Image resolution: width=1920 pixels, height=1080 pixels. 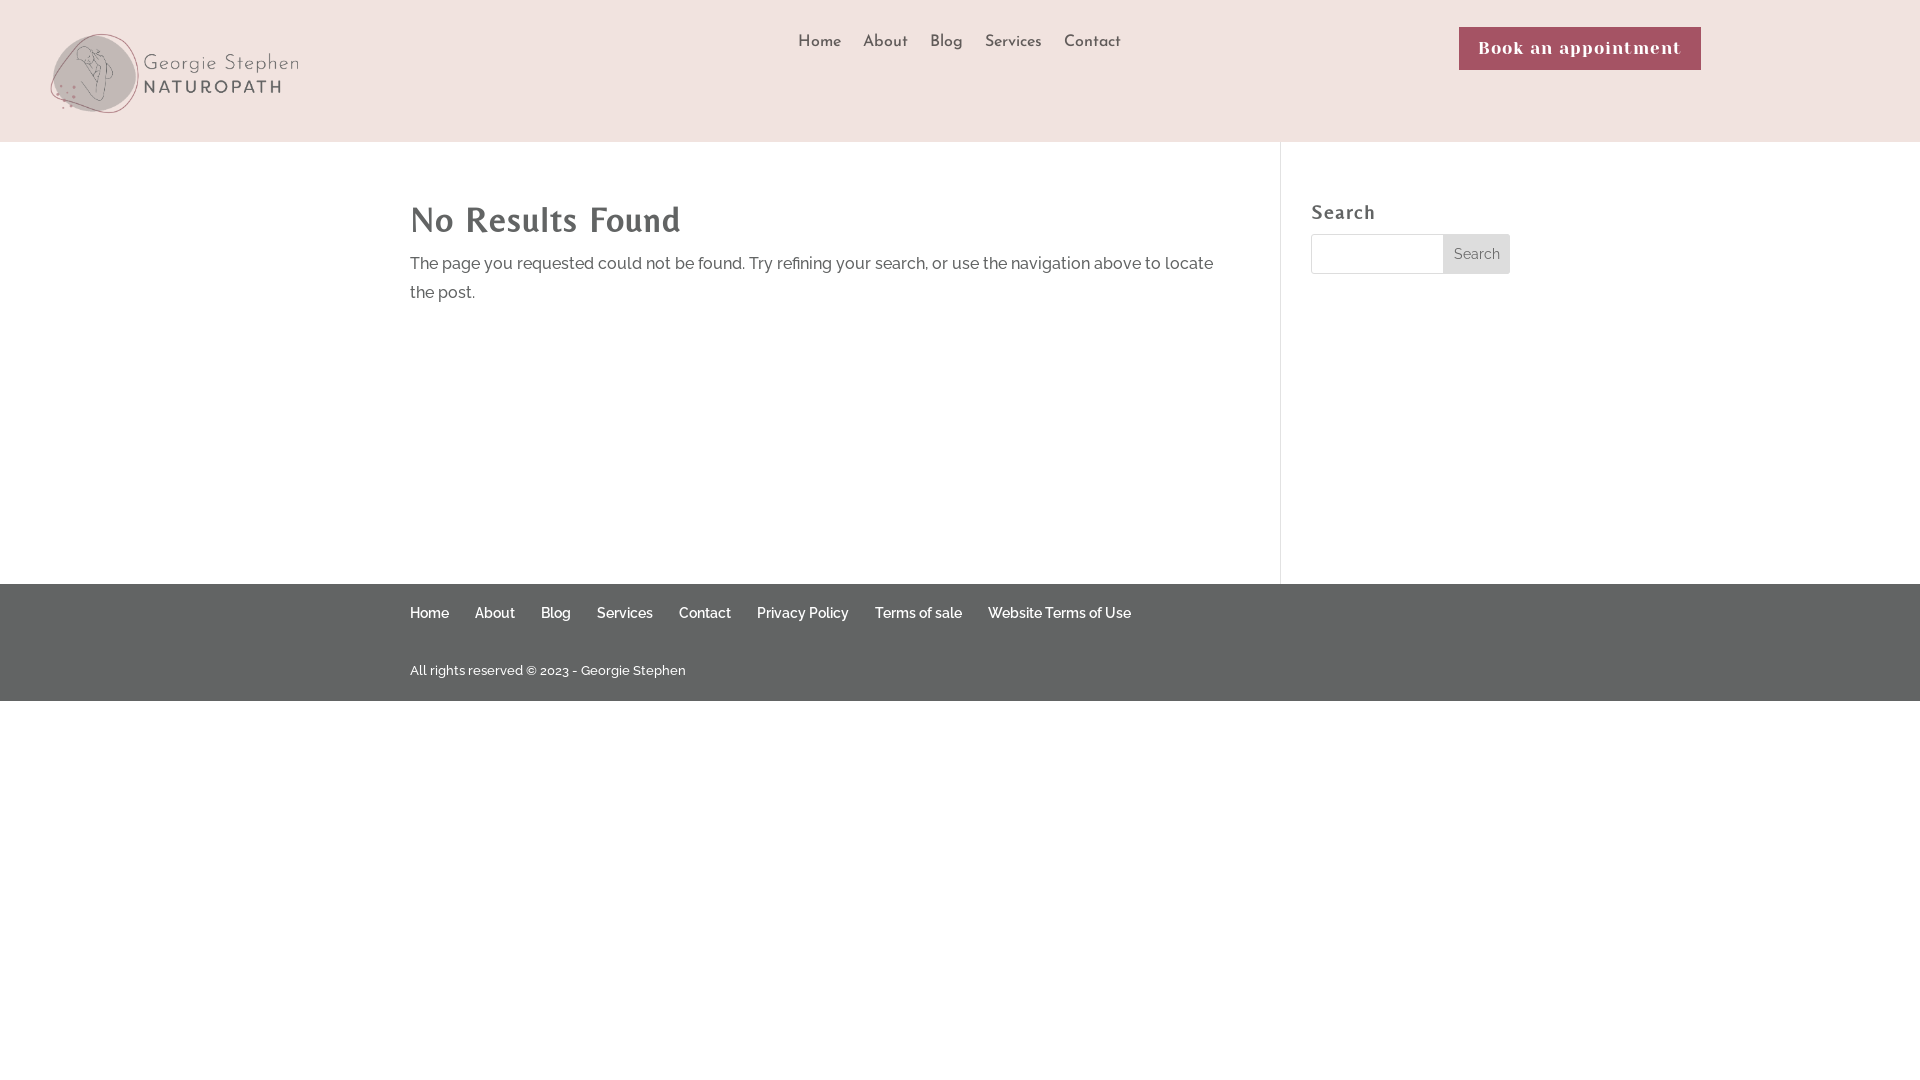 I want to click on Services, so click(x=1014, y=46).